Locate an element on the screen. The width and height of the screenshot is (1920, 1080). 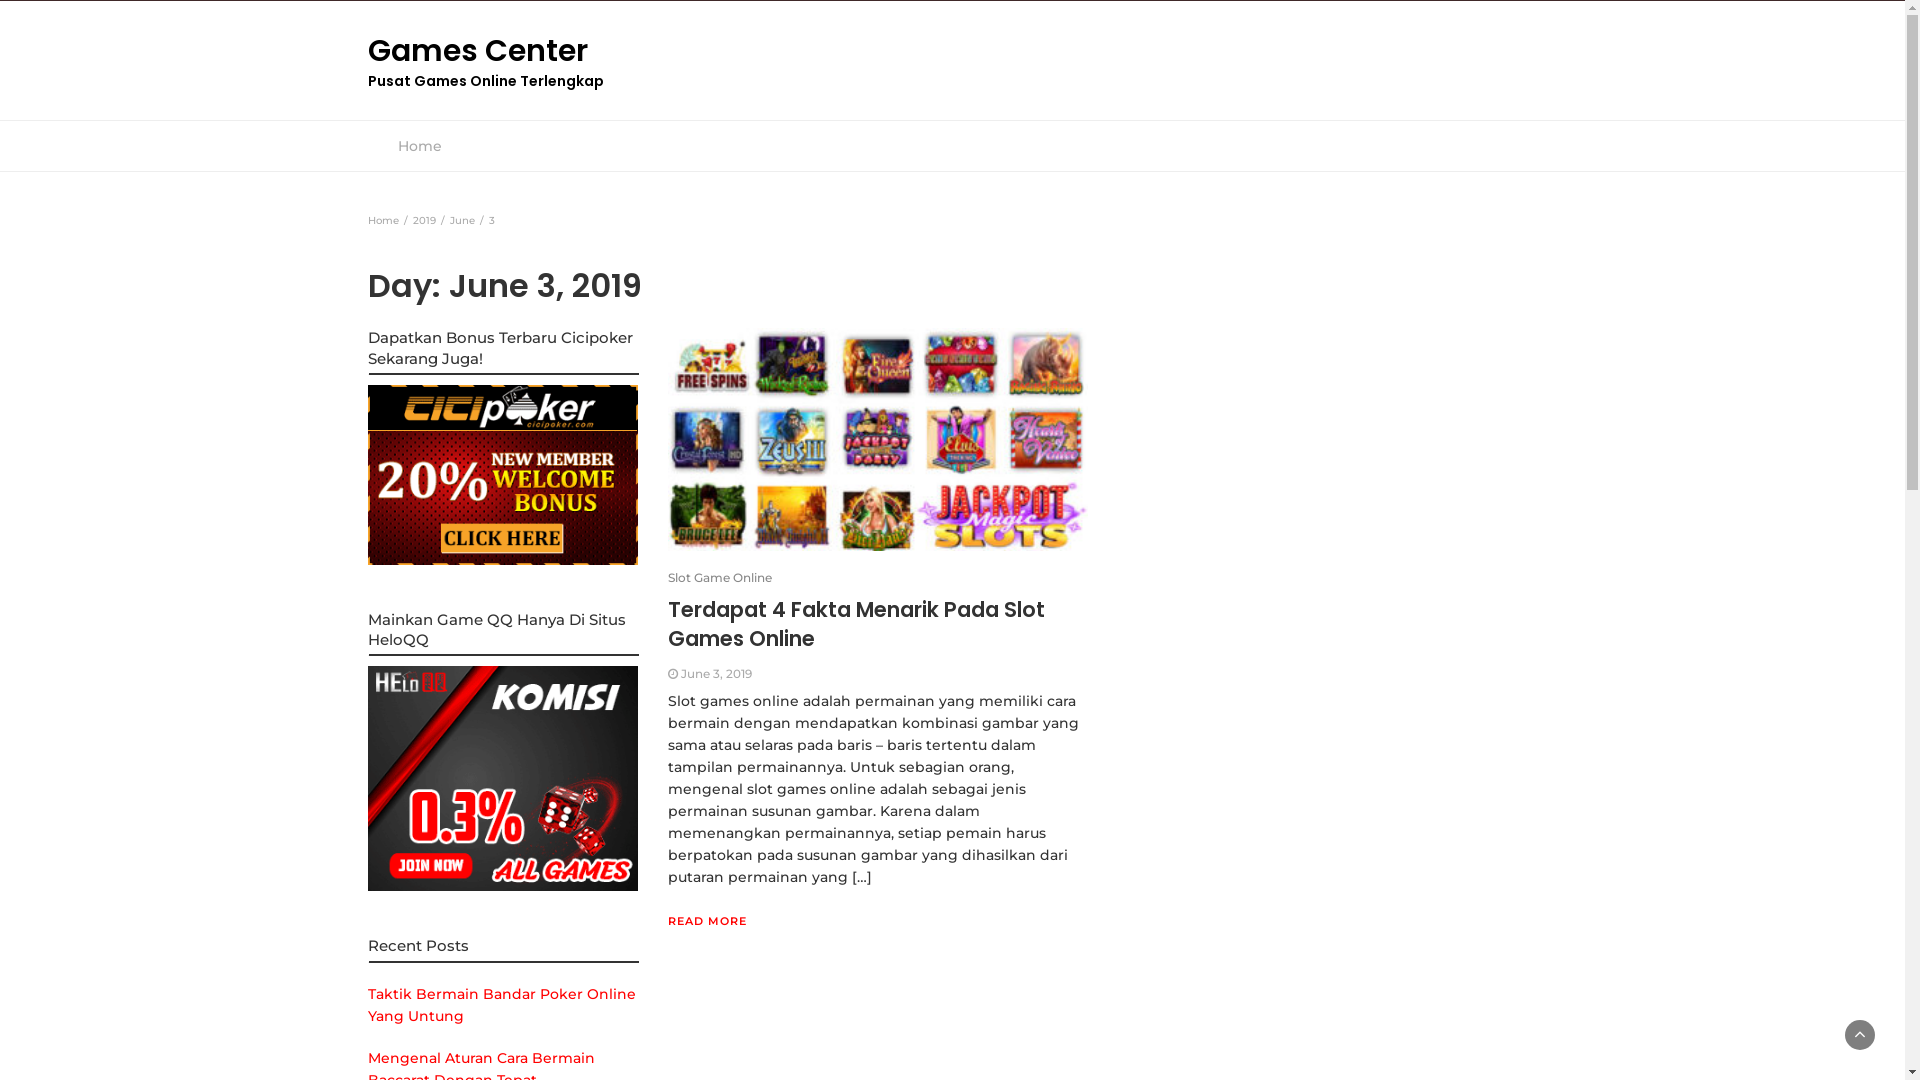
Slot Game Online is located at coordinates (720, 578).